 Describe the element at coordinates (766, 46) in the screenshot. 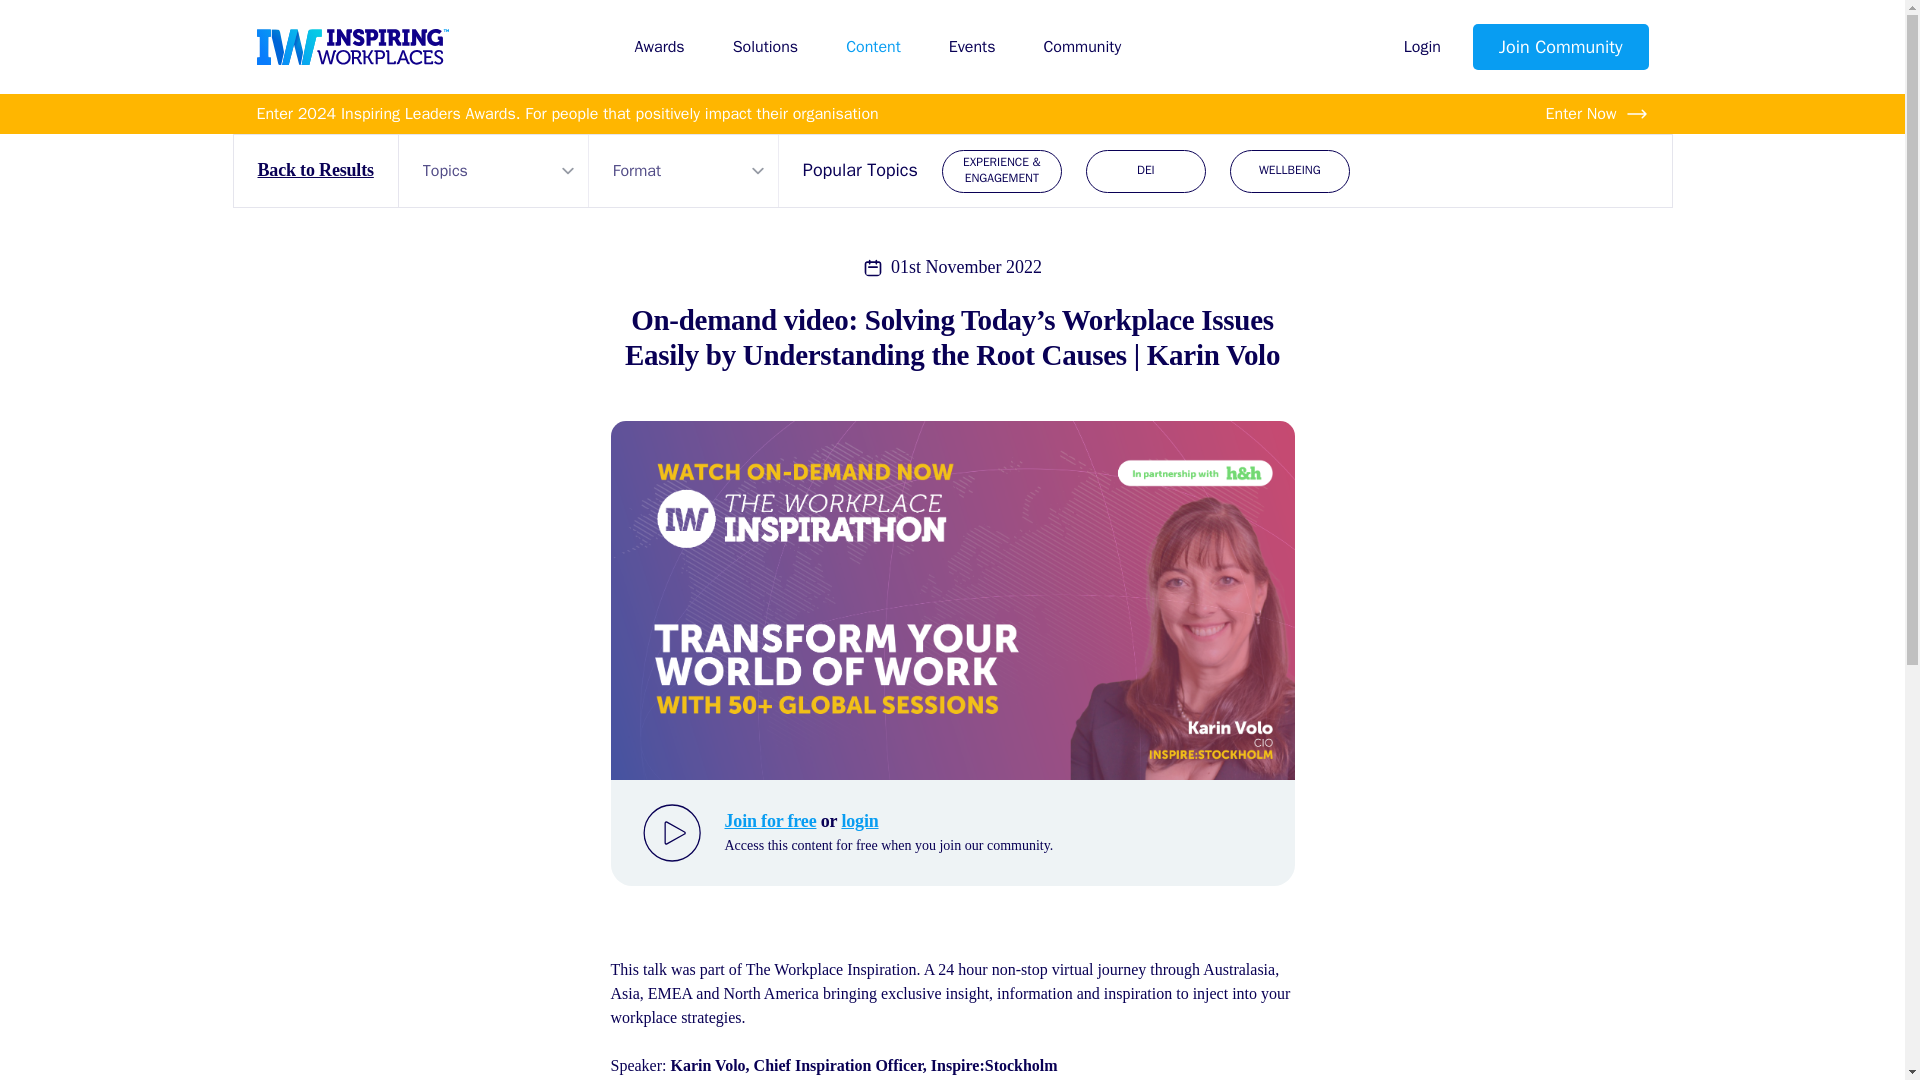

I see `Solutions` at that location.